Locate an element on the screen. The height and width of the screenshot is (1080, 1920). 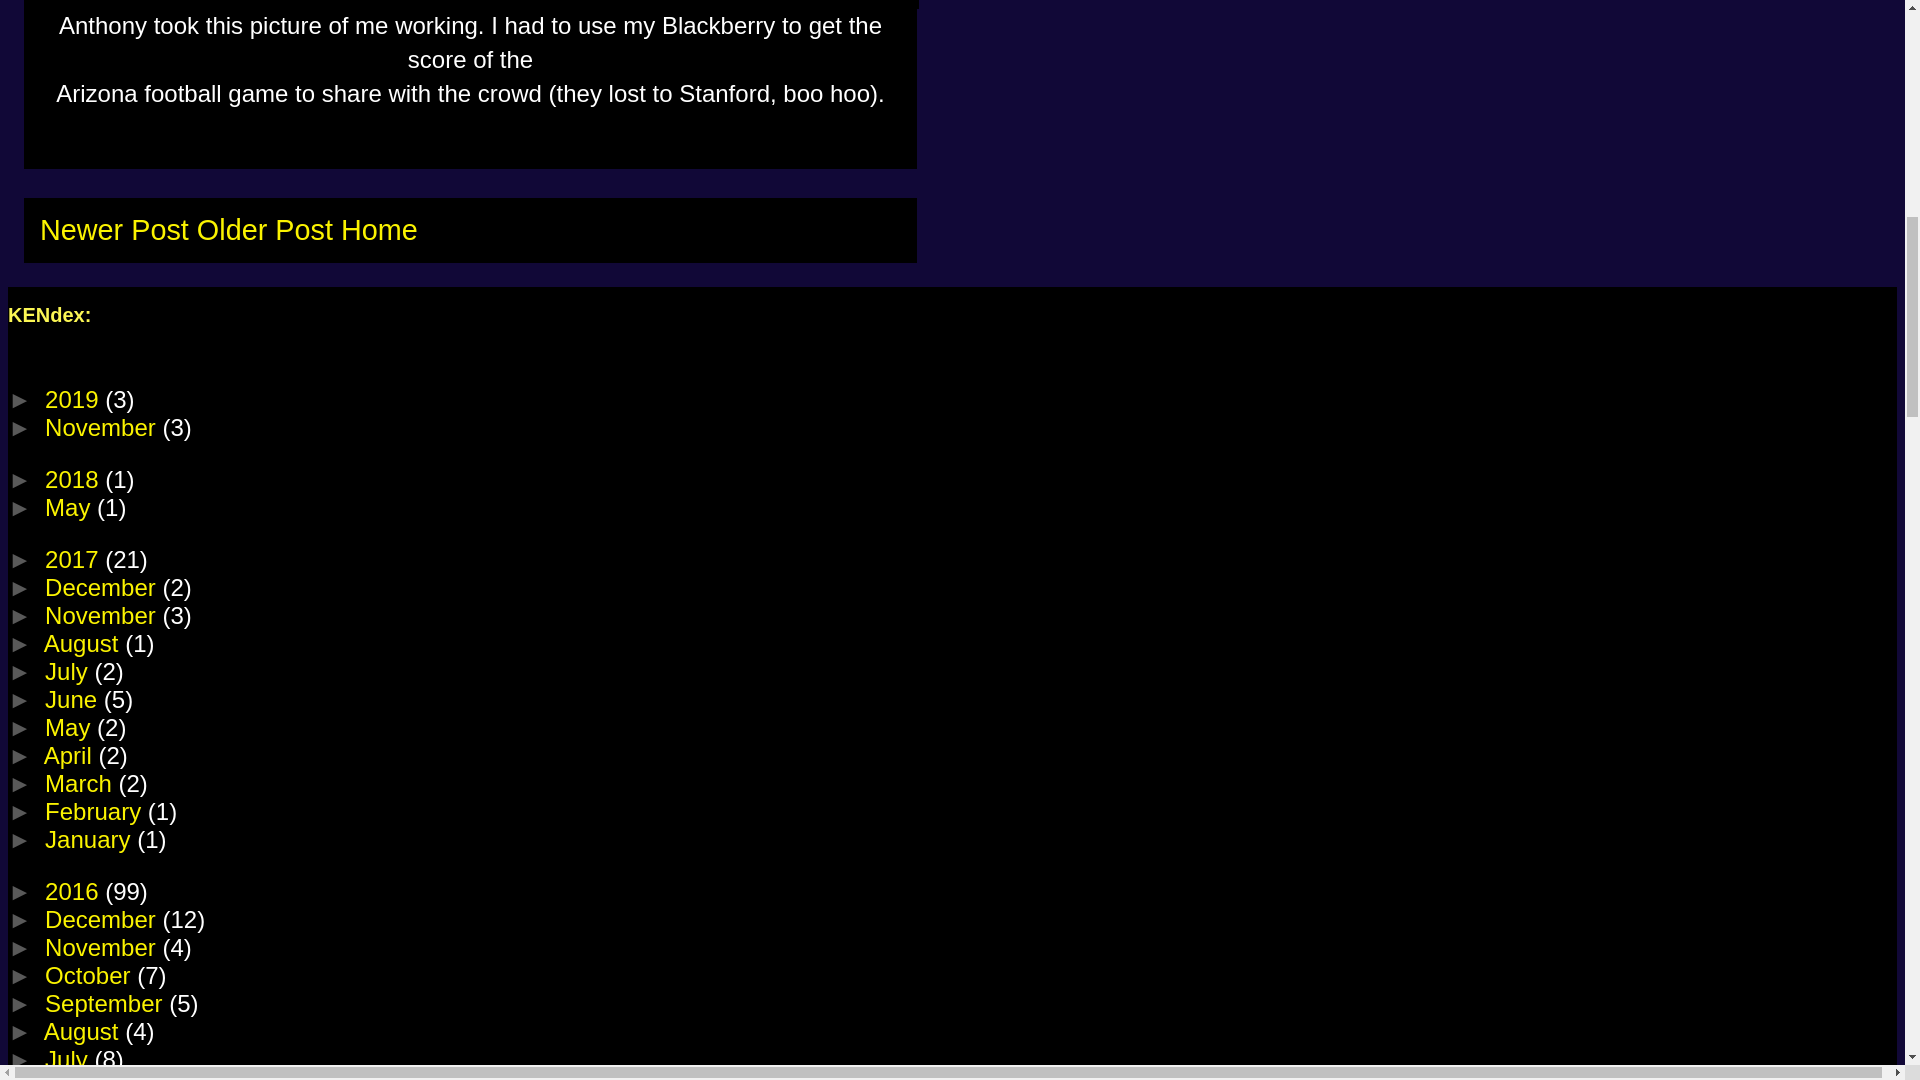
July is located at coordinates (69, 670).